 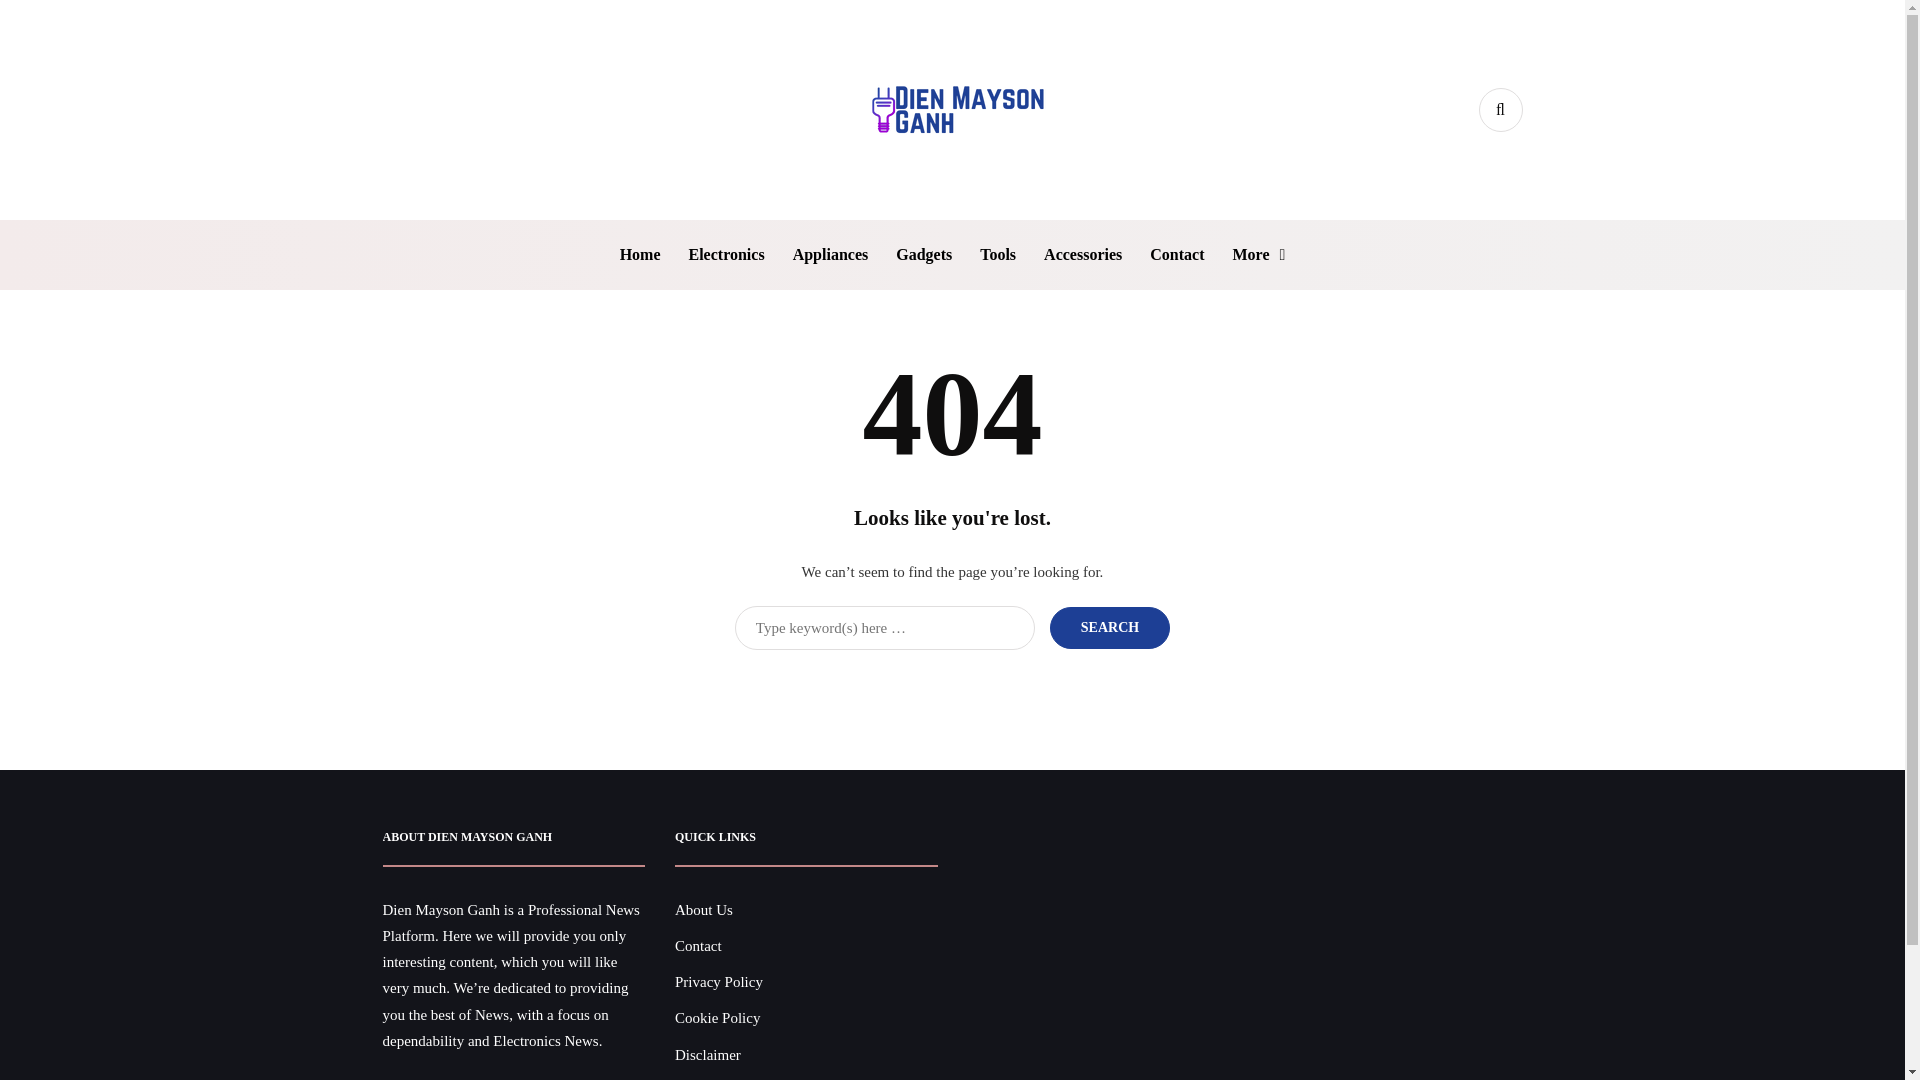 What do you see at coordinates (725, 254) in the screenshot?
I see `Electronics` at bounding box center [725, 254].